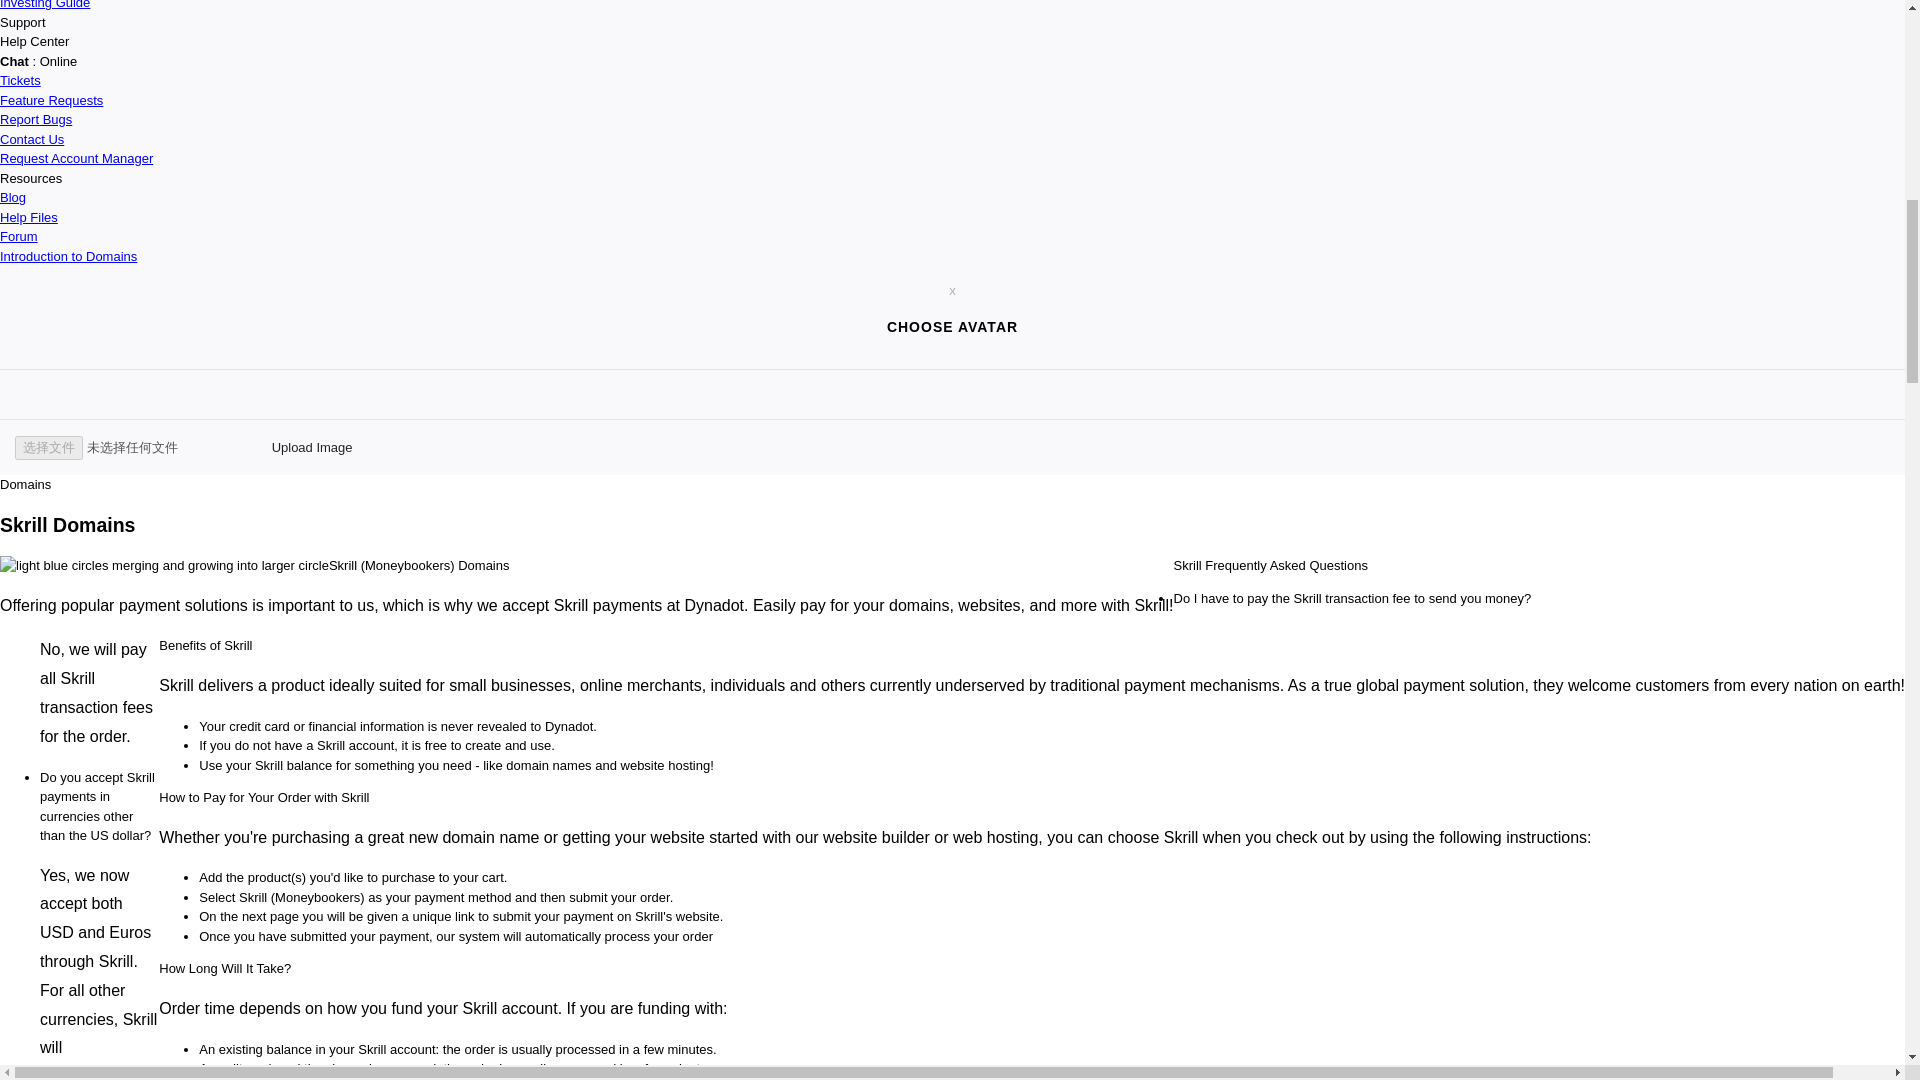  What do you see at coordinates (52, 98) in the screenshot?
I see `Feature Requests` at bounding box center [52, 98].